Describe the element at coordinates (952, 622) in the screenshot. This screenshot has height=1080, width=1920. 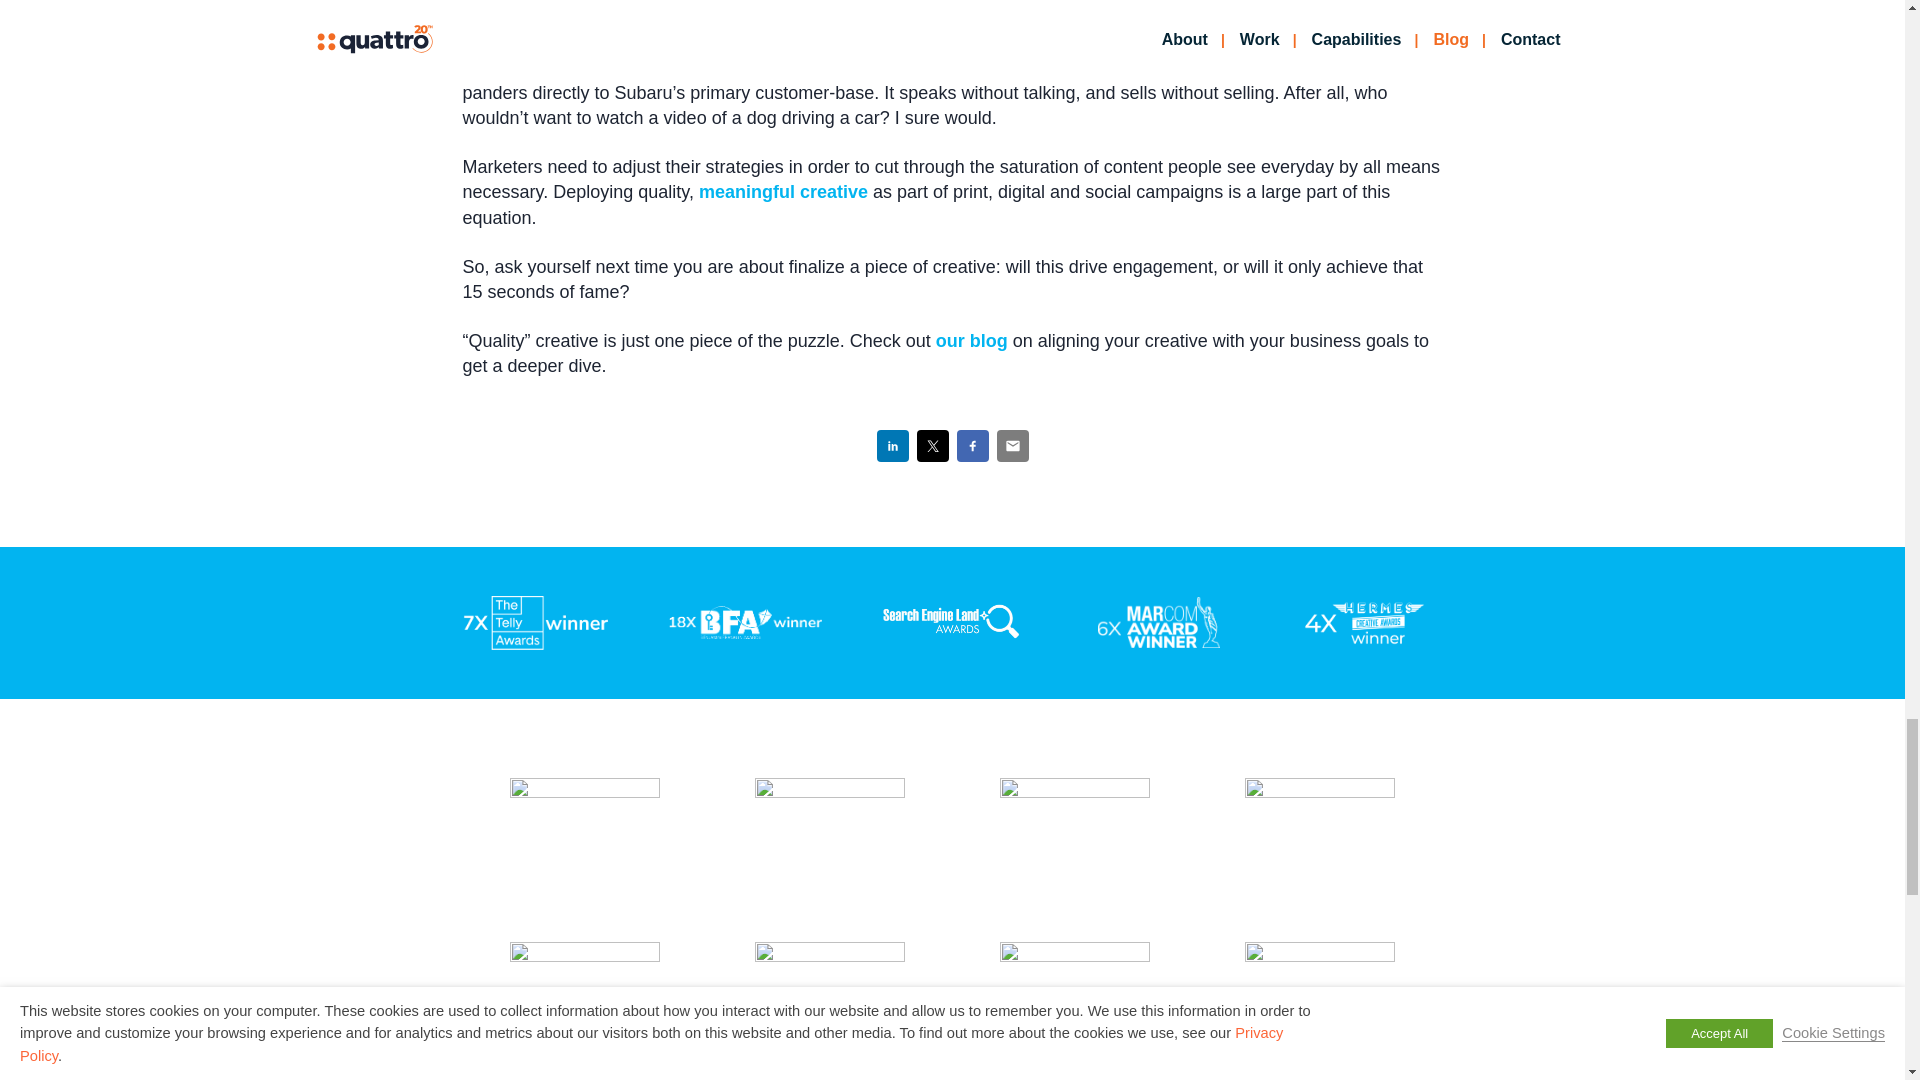
I see `SEOland` at that location.